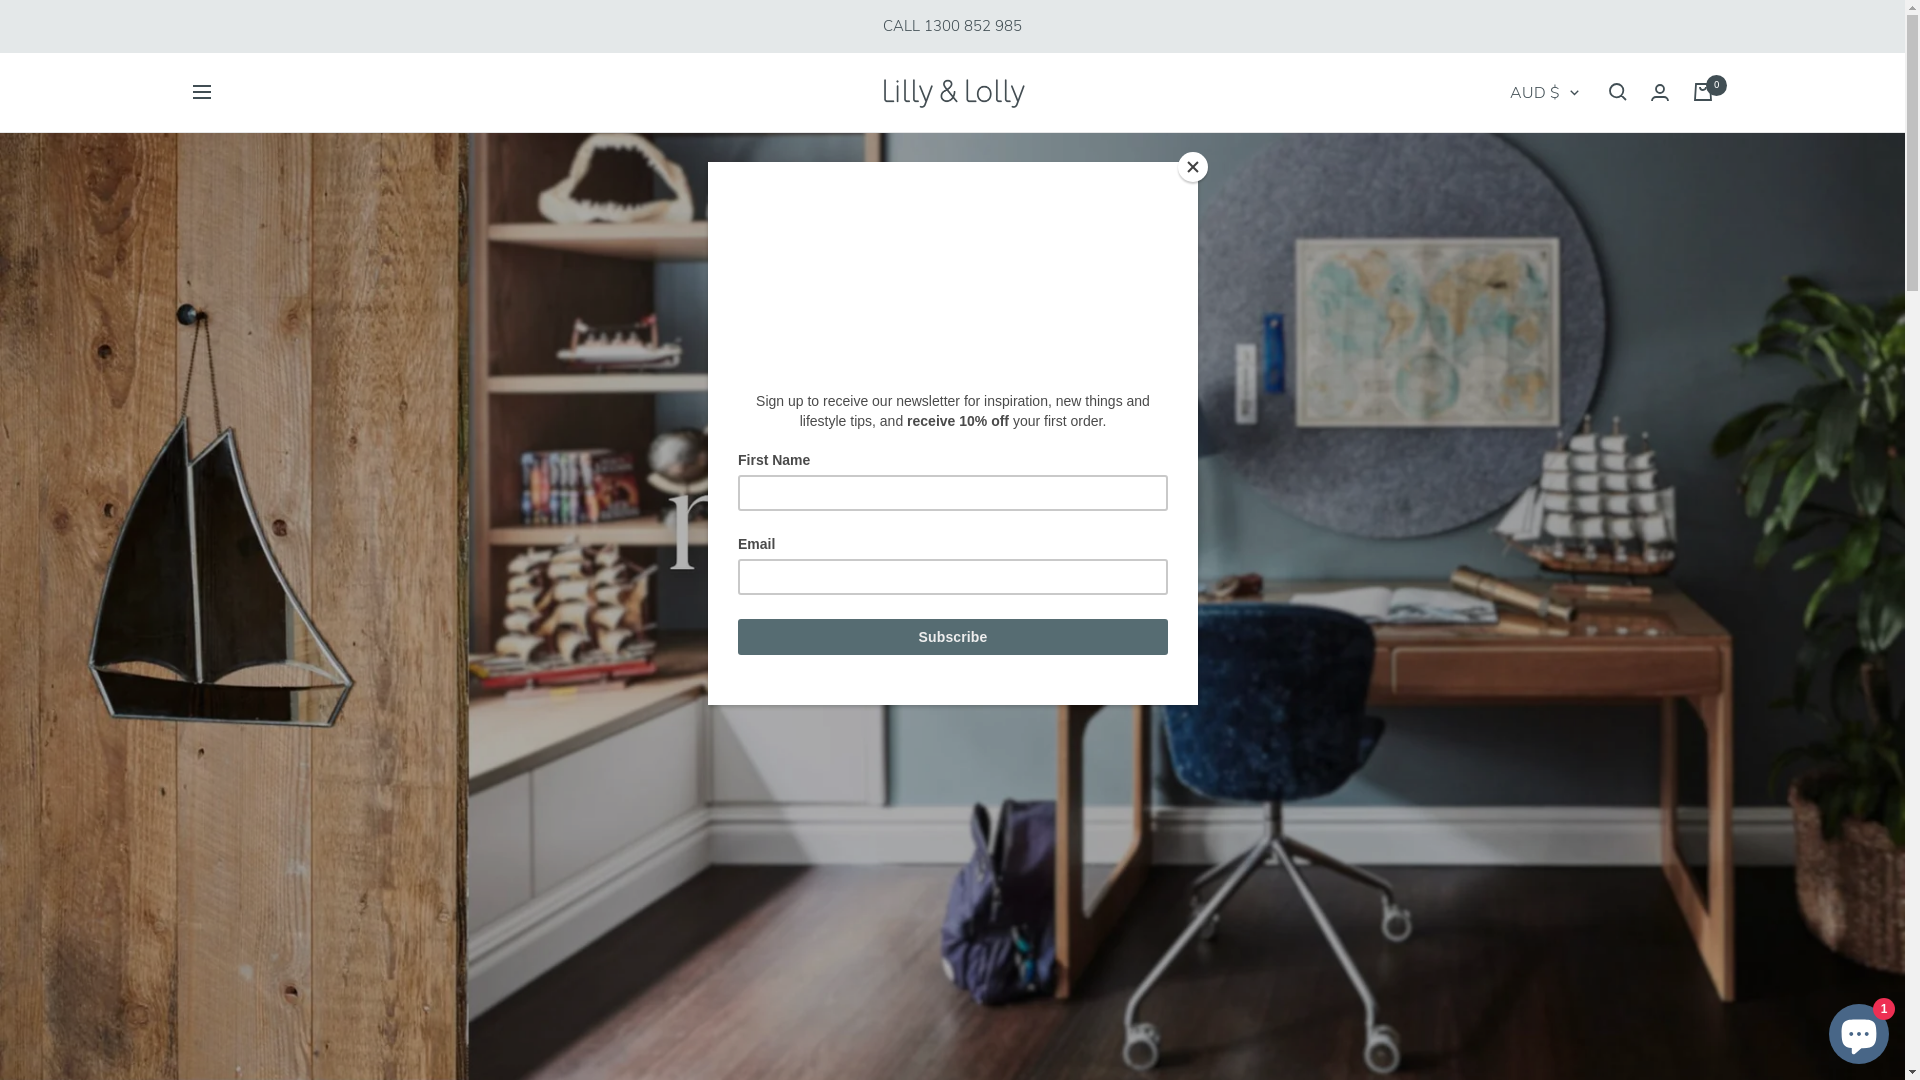 This screenshot has width=1920, height=1080. What do you see at coordinates (1523, 492) in the screenshot?
I see `BBD` at bounding box center [1523, 492].